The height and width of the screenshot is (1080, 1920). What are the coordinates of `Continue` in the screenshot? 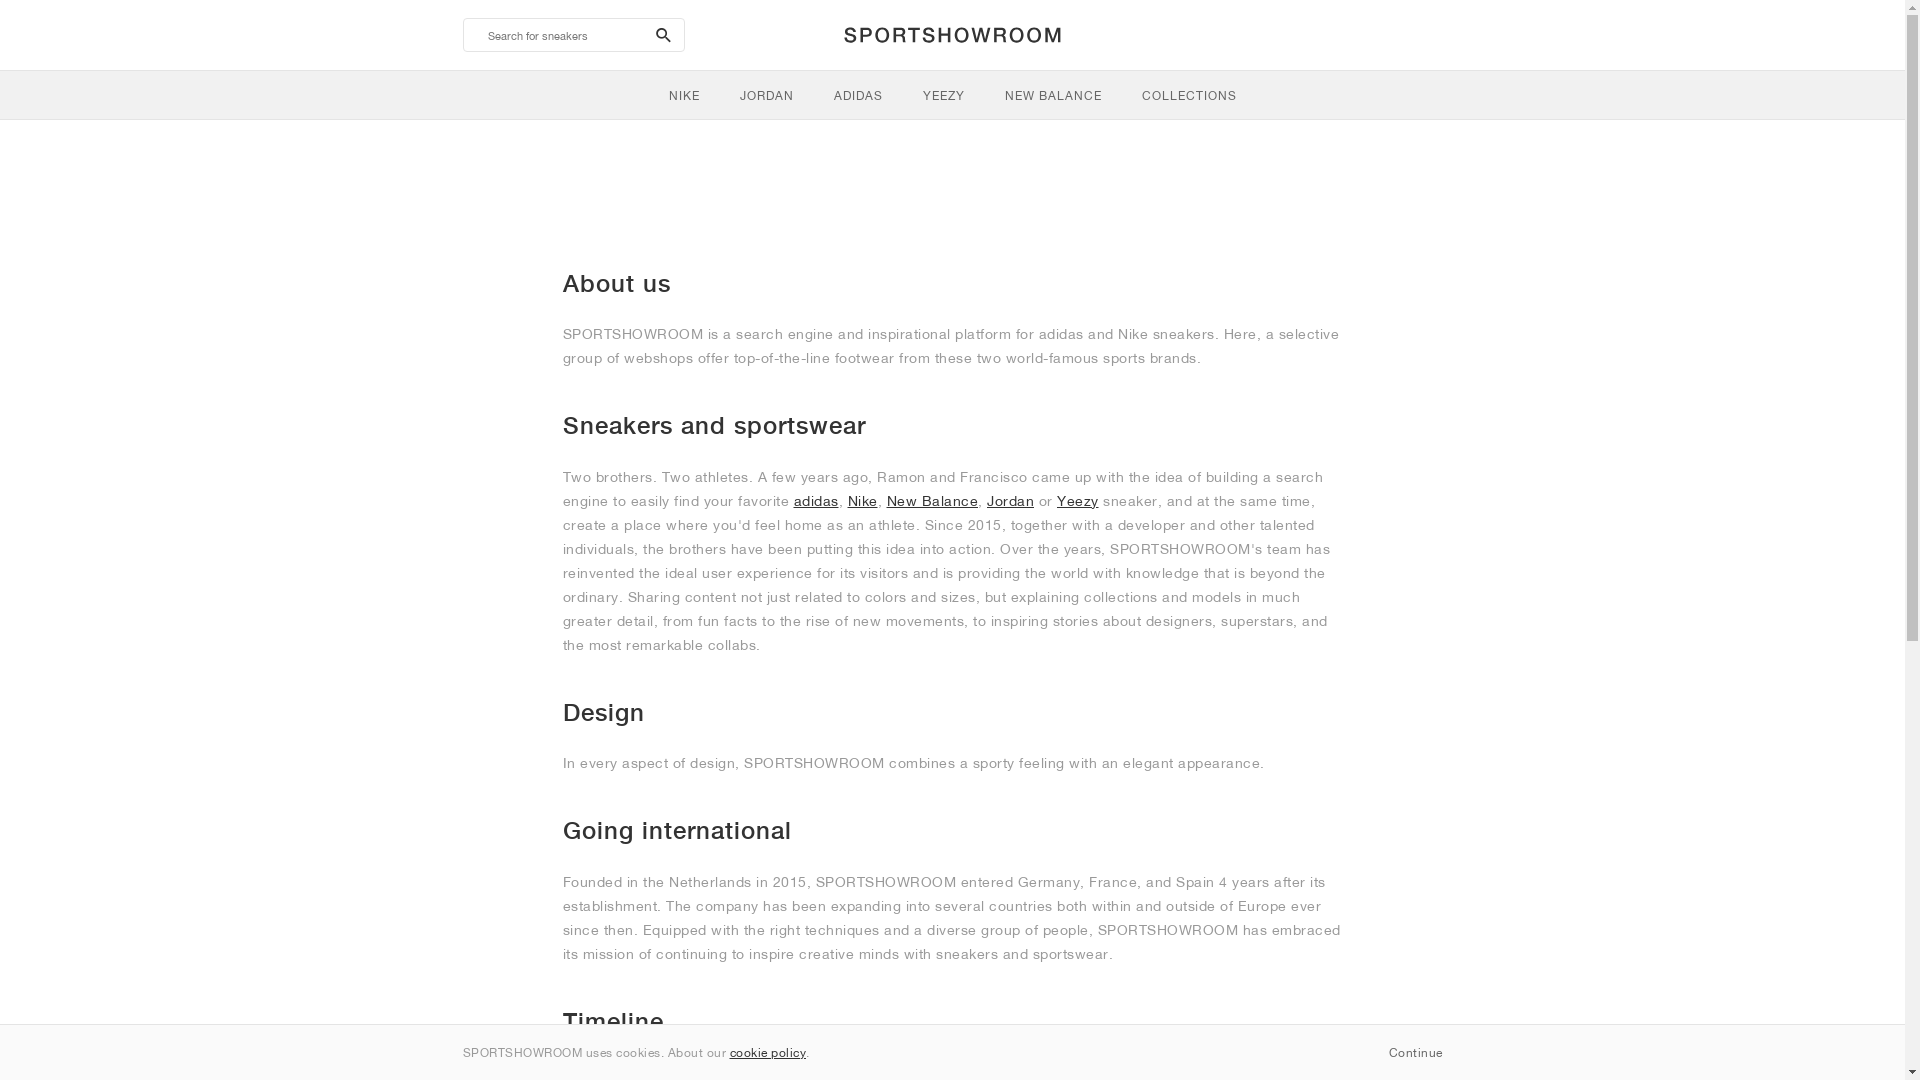 It's located at (1415, 1052).